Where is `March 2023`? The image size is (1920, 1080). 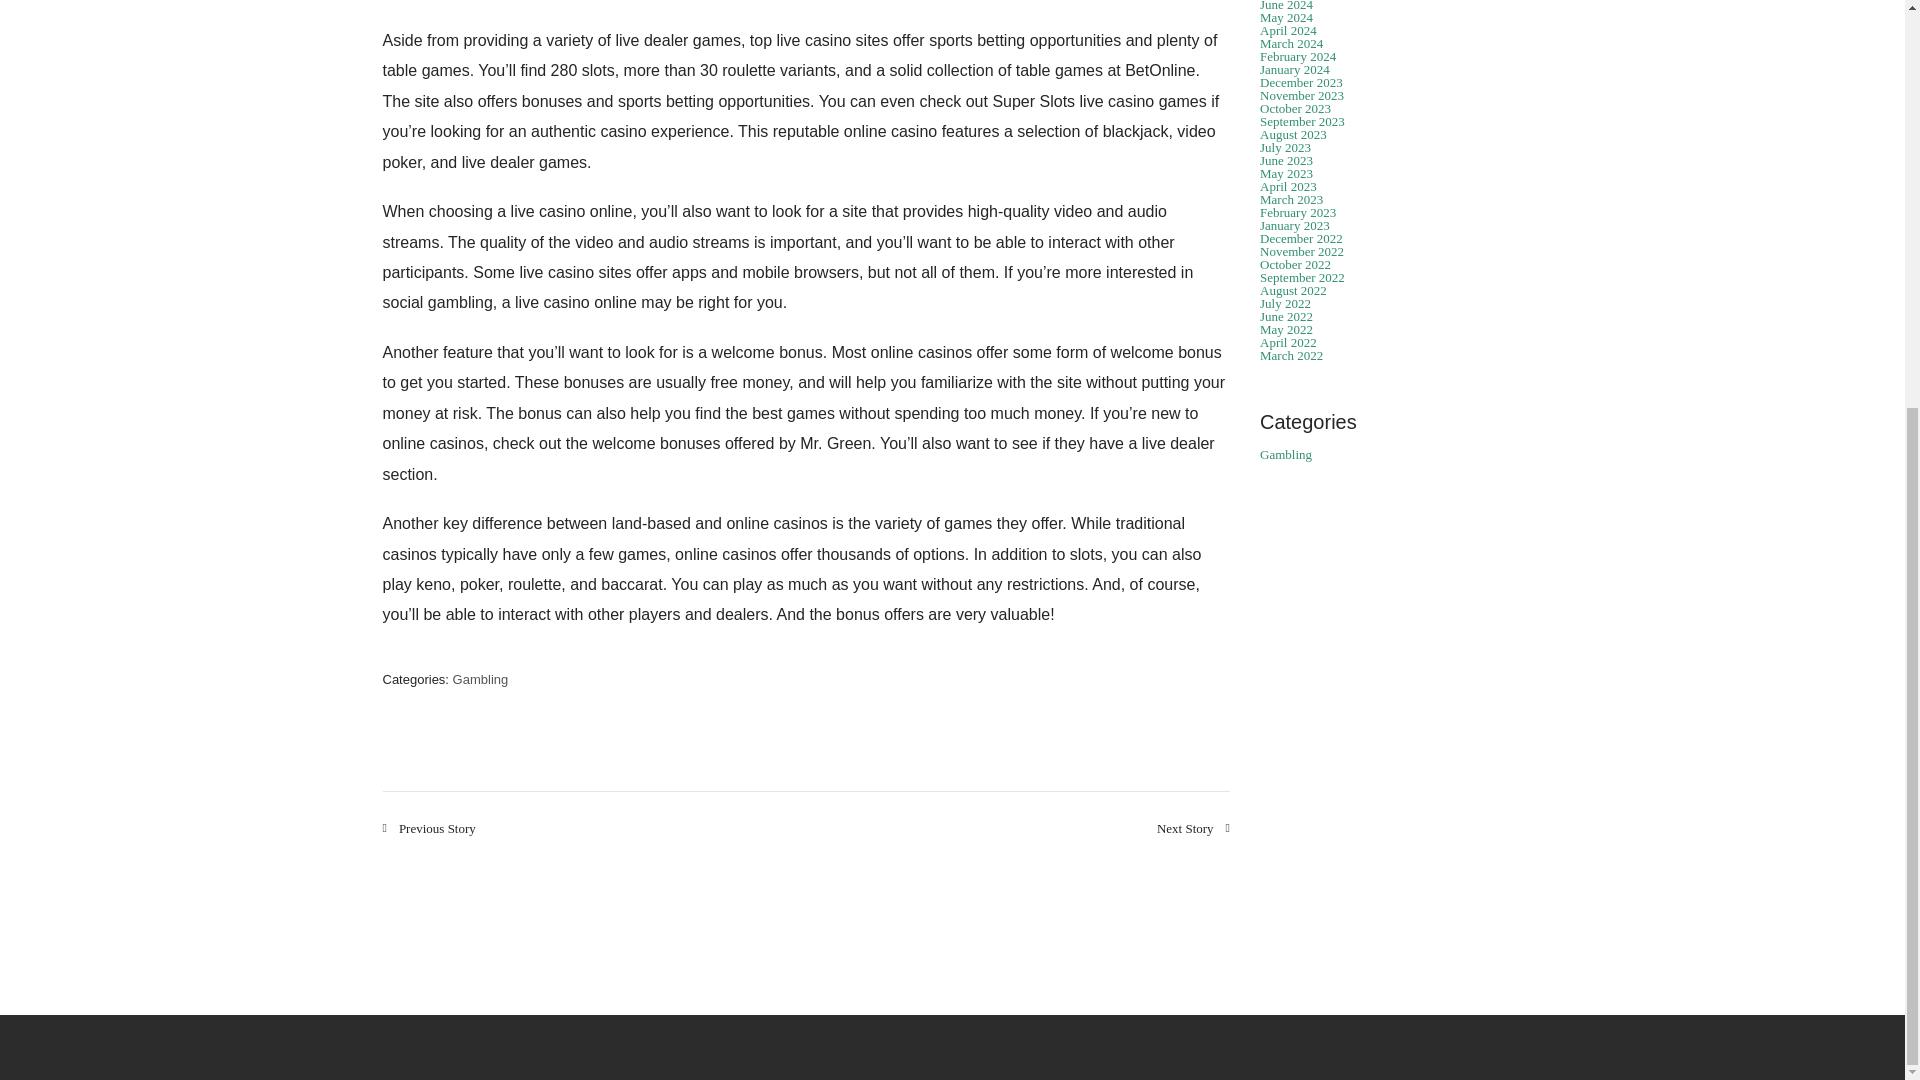
March 2023 is located at coordinates (1290, 200).